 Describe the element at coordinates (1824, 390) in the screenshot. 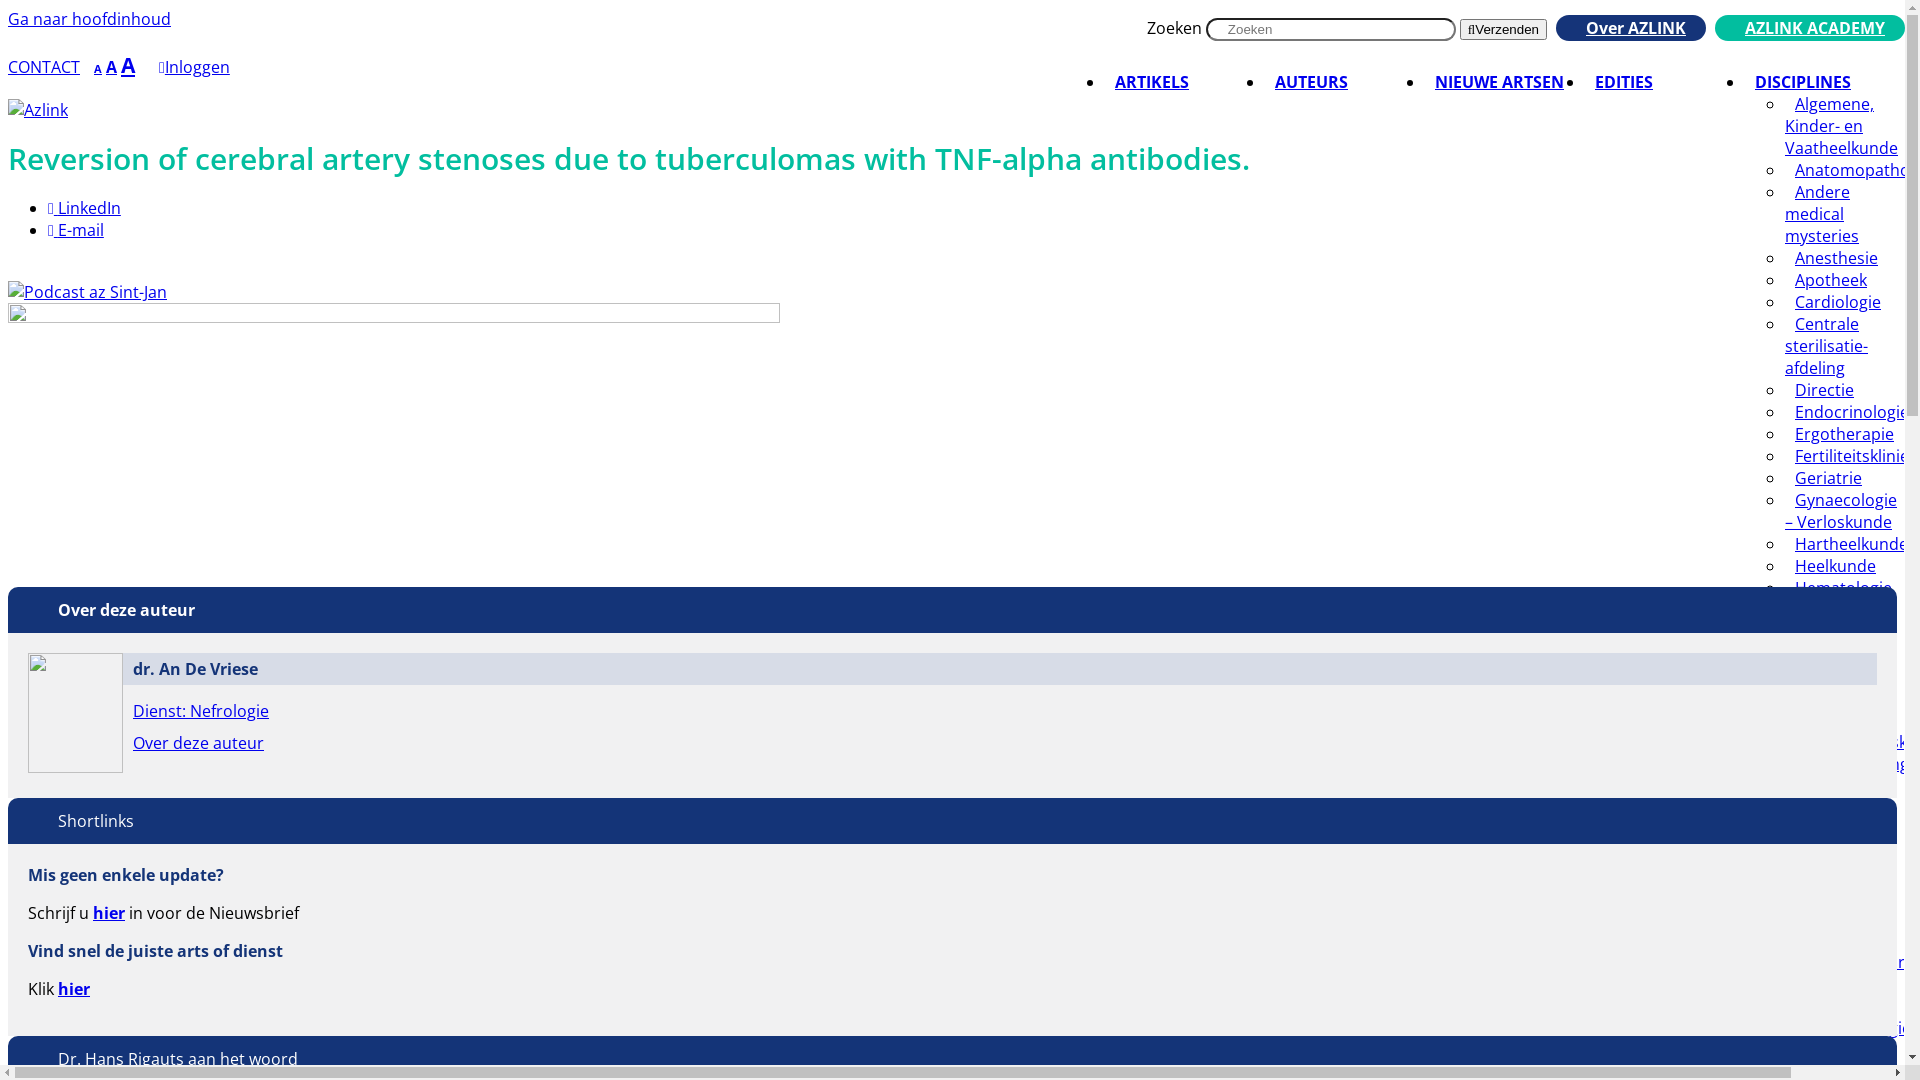

I see `Directie` at that location.